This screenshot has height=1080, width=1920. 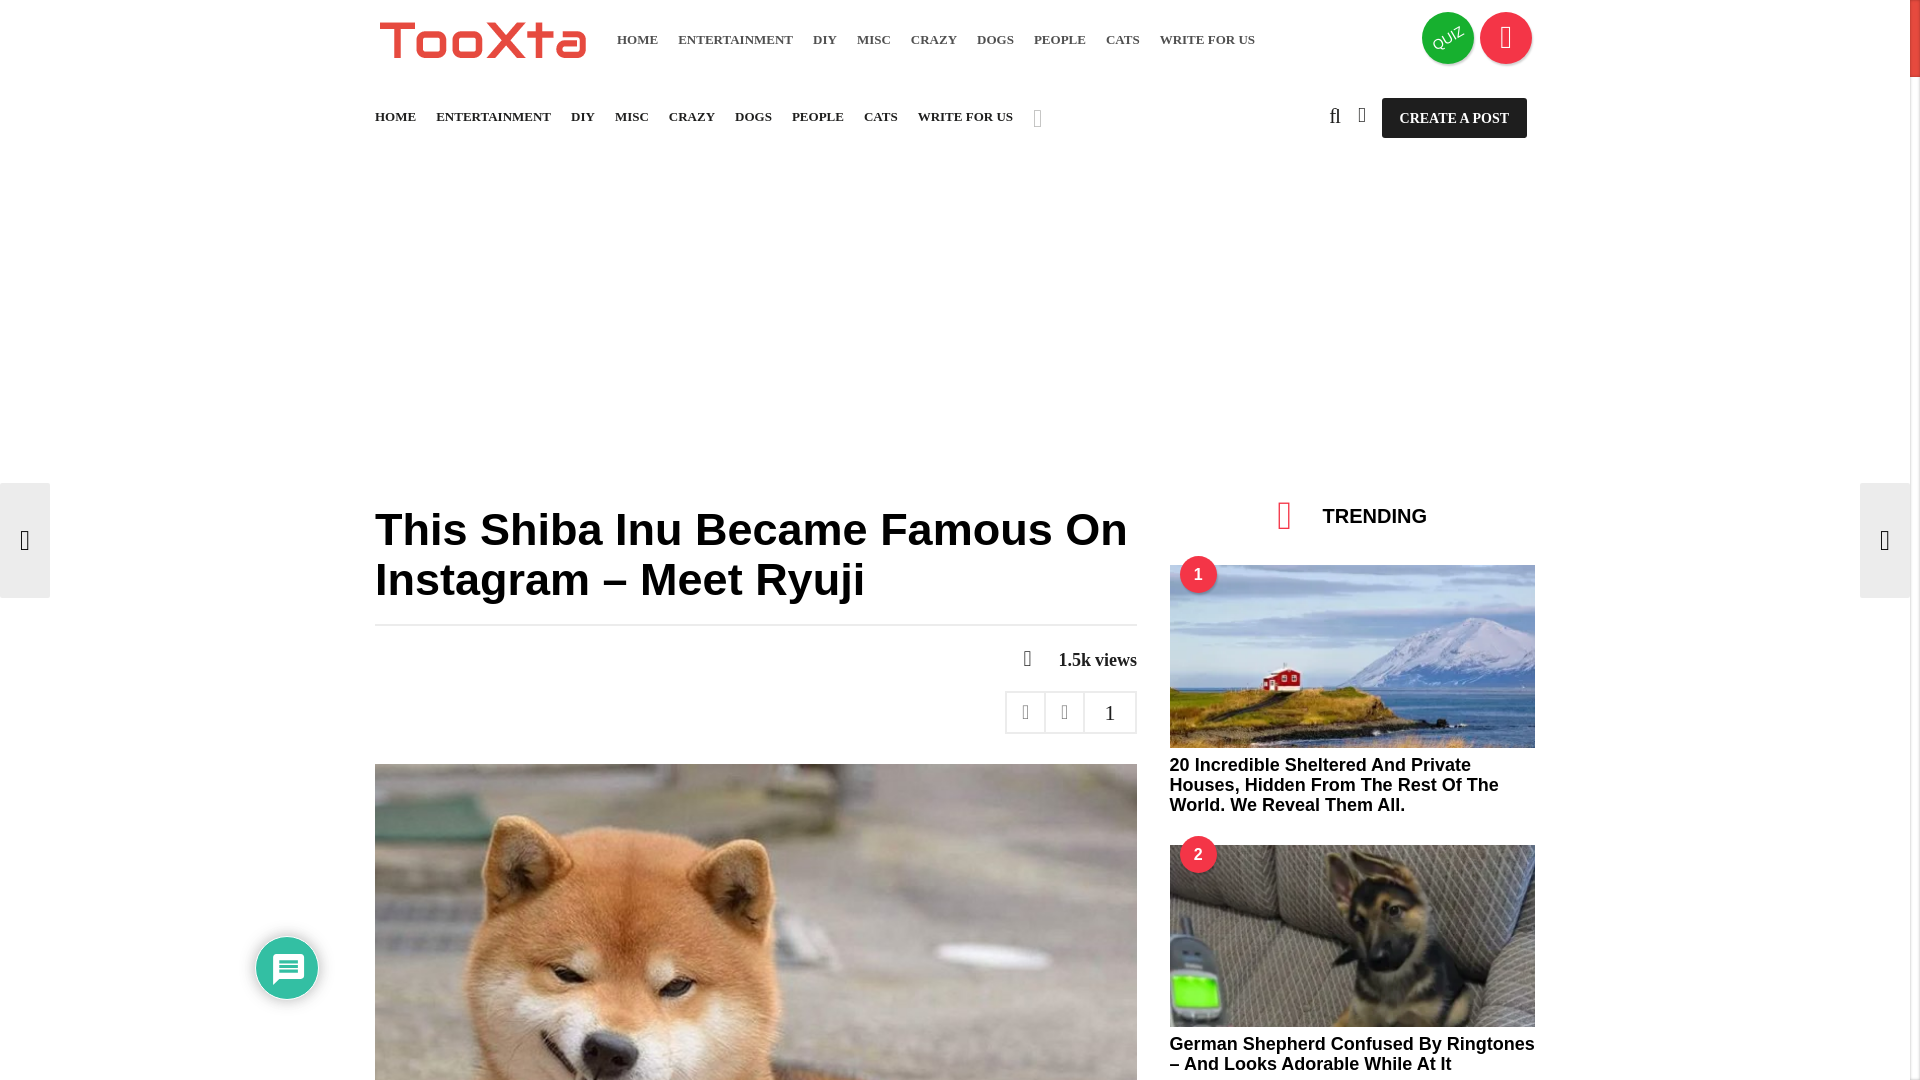 I want to click on CATS, so click(x=1122, y=40).